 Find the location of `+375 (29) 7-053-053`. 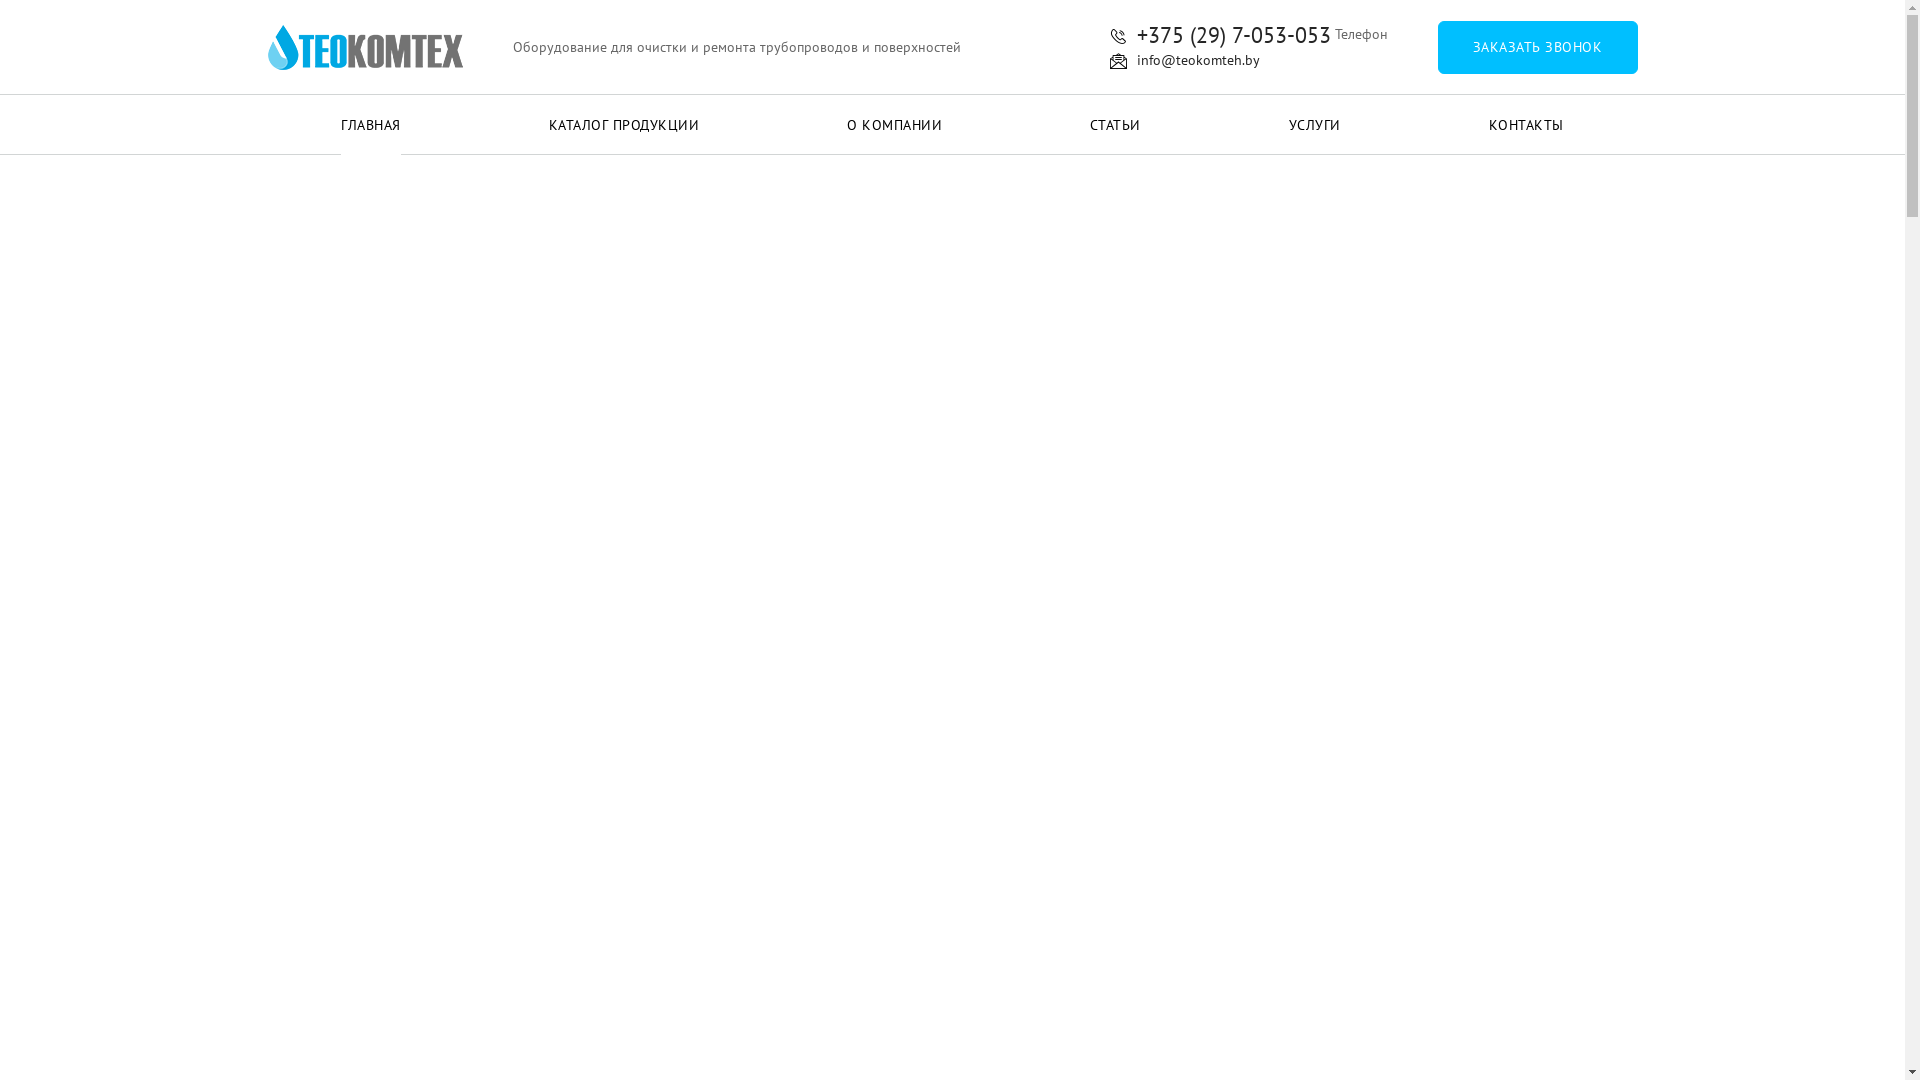

+375 (29) 7-053-053 is located at coordinates (1220, 36).